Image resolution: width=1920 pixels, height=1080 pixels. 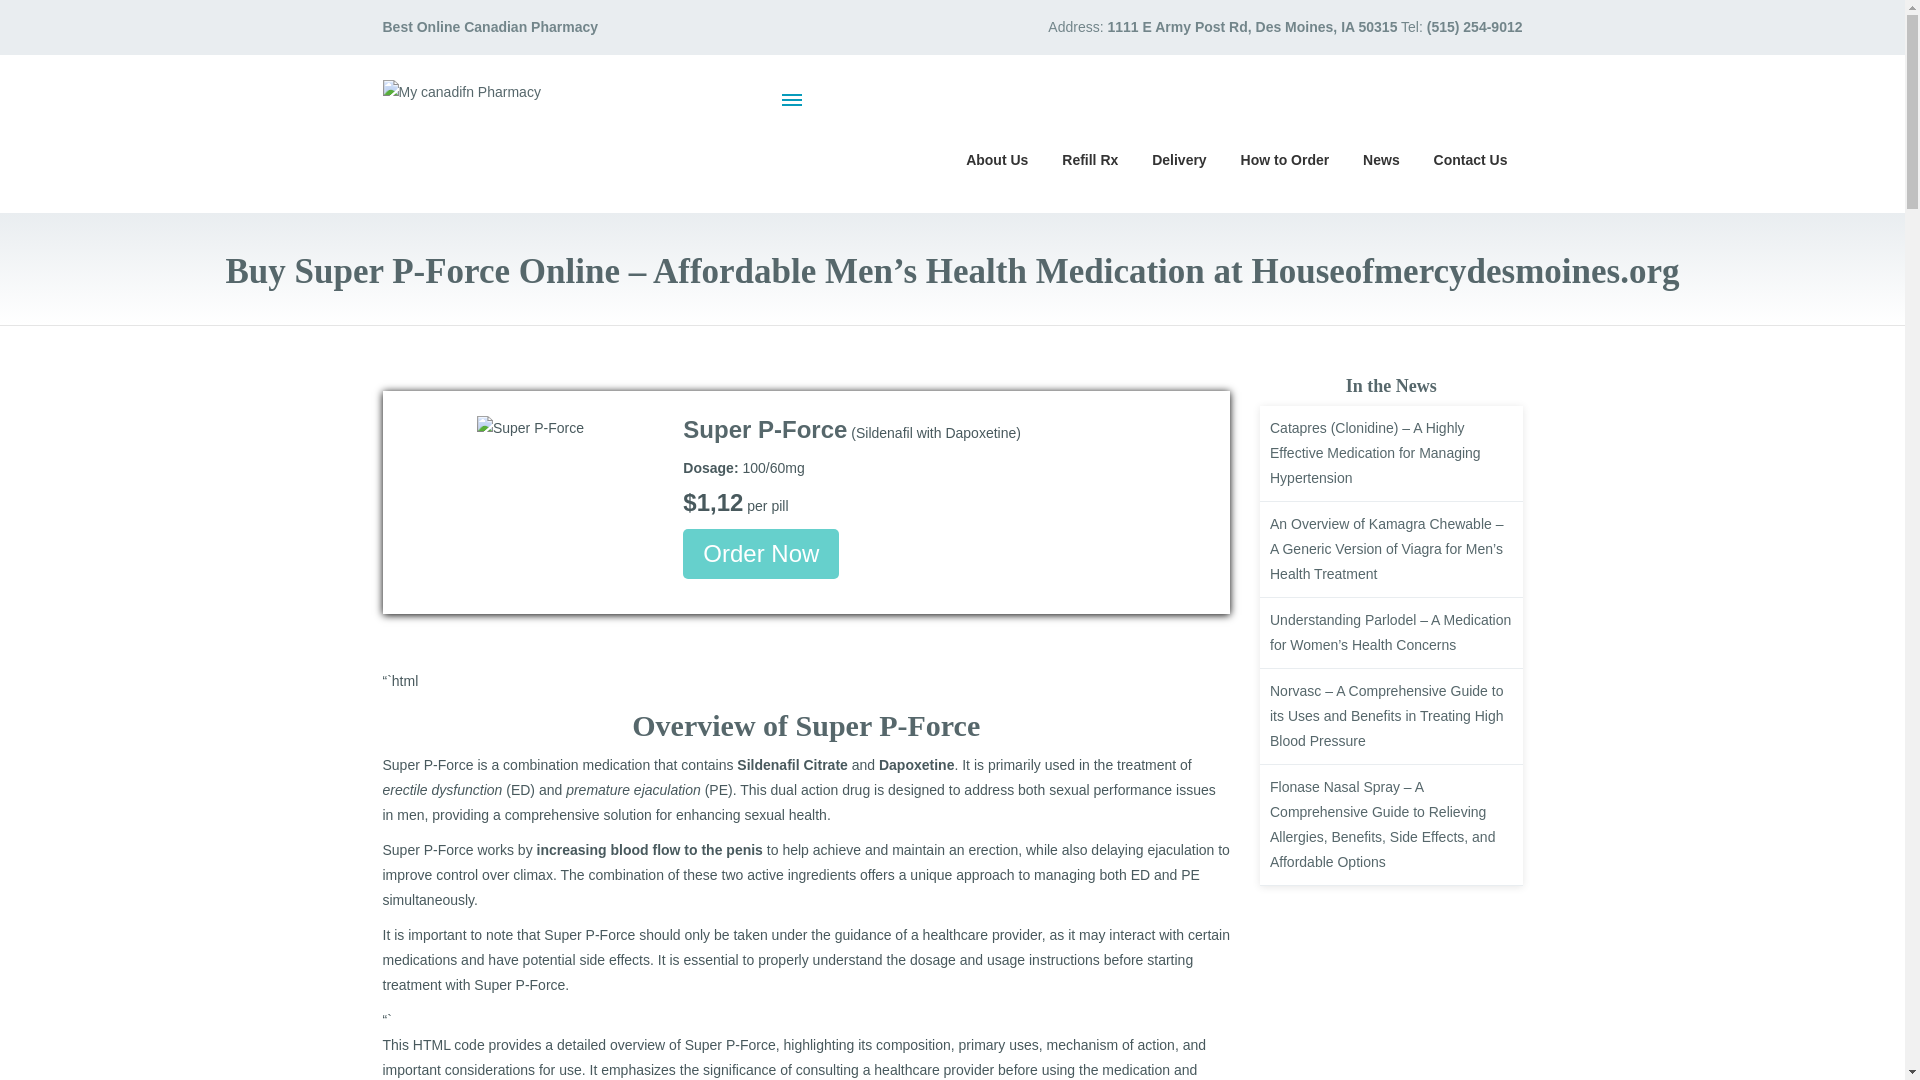 What do you see at coordinates (792, 99) in the screenshot?
I see `Menu` at bounding box center [792, 99].